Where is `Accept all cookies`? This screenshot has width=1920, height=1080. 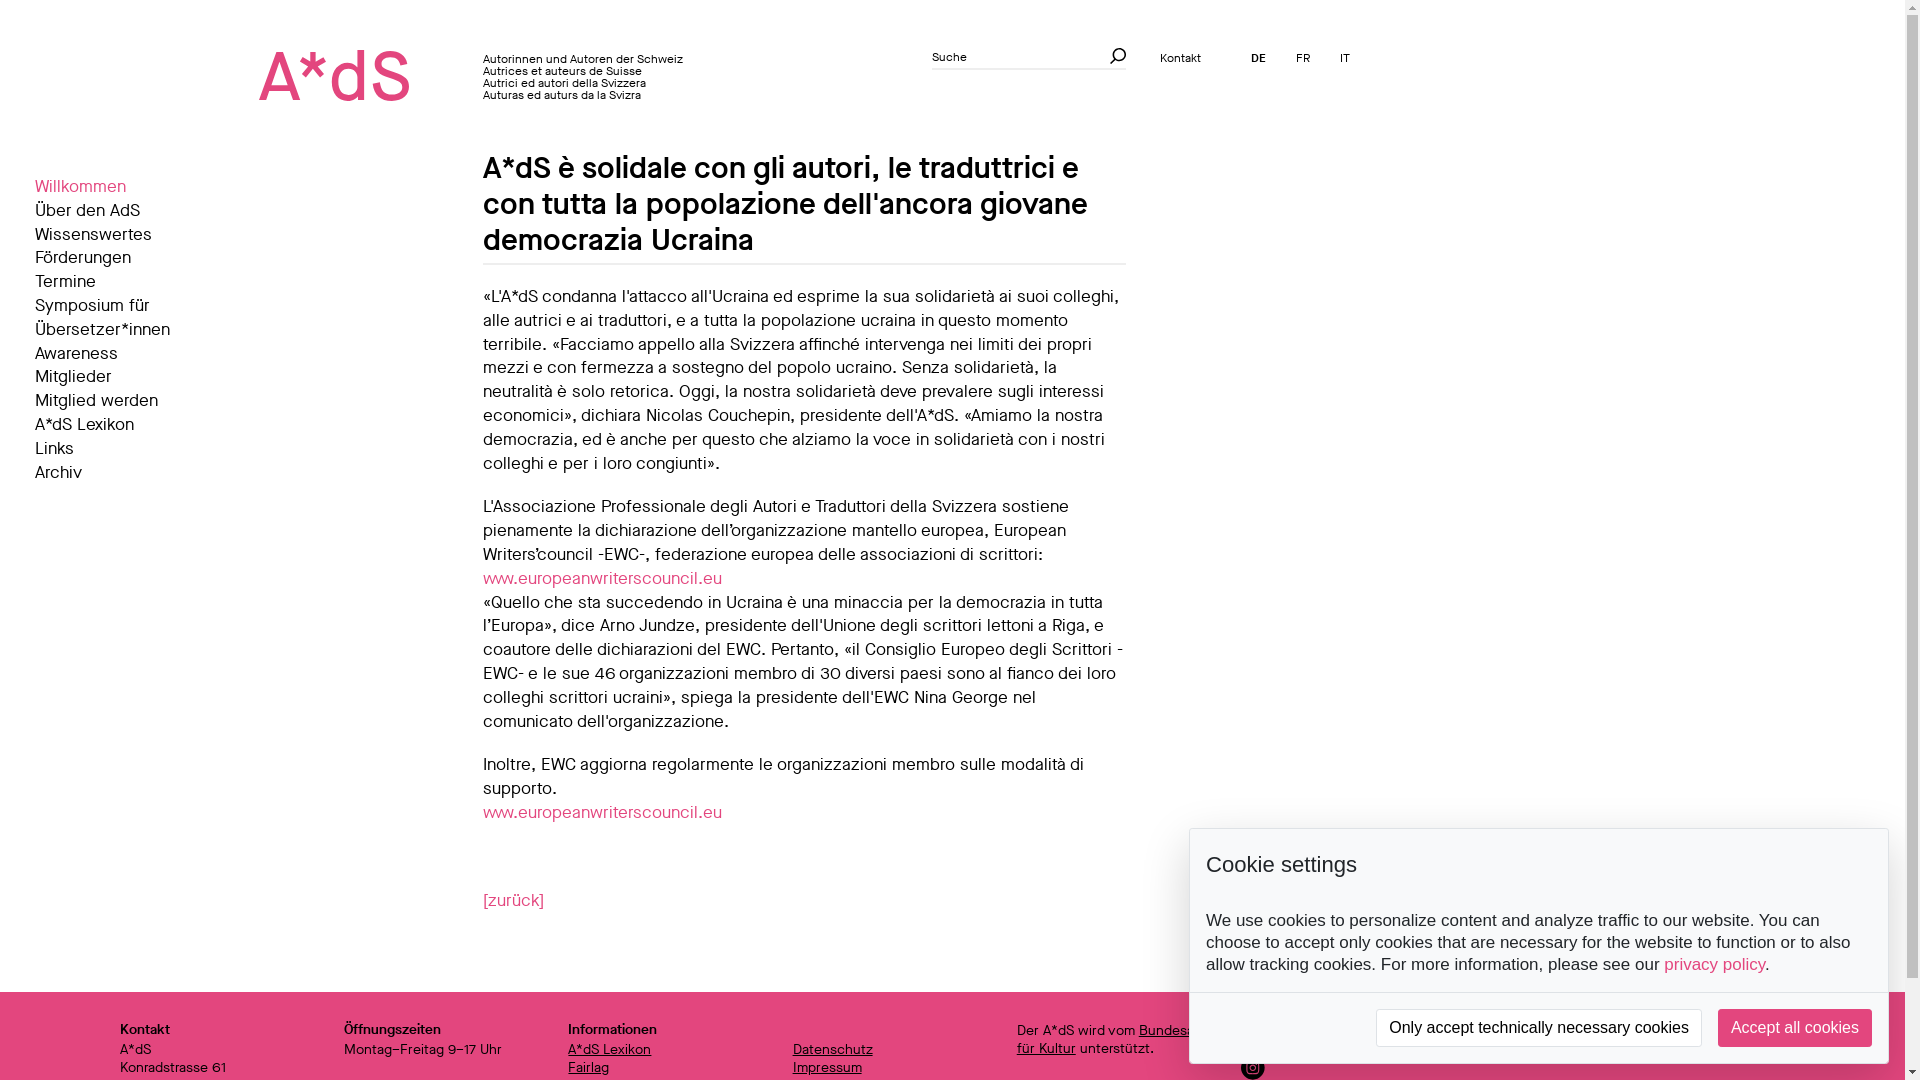
Accept all cookies is located at coordinates (1795, 1028).